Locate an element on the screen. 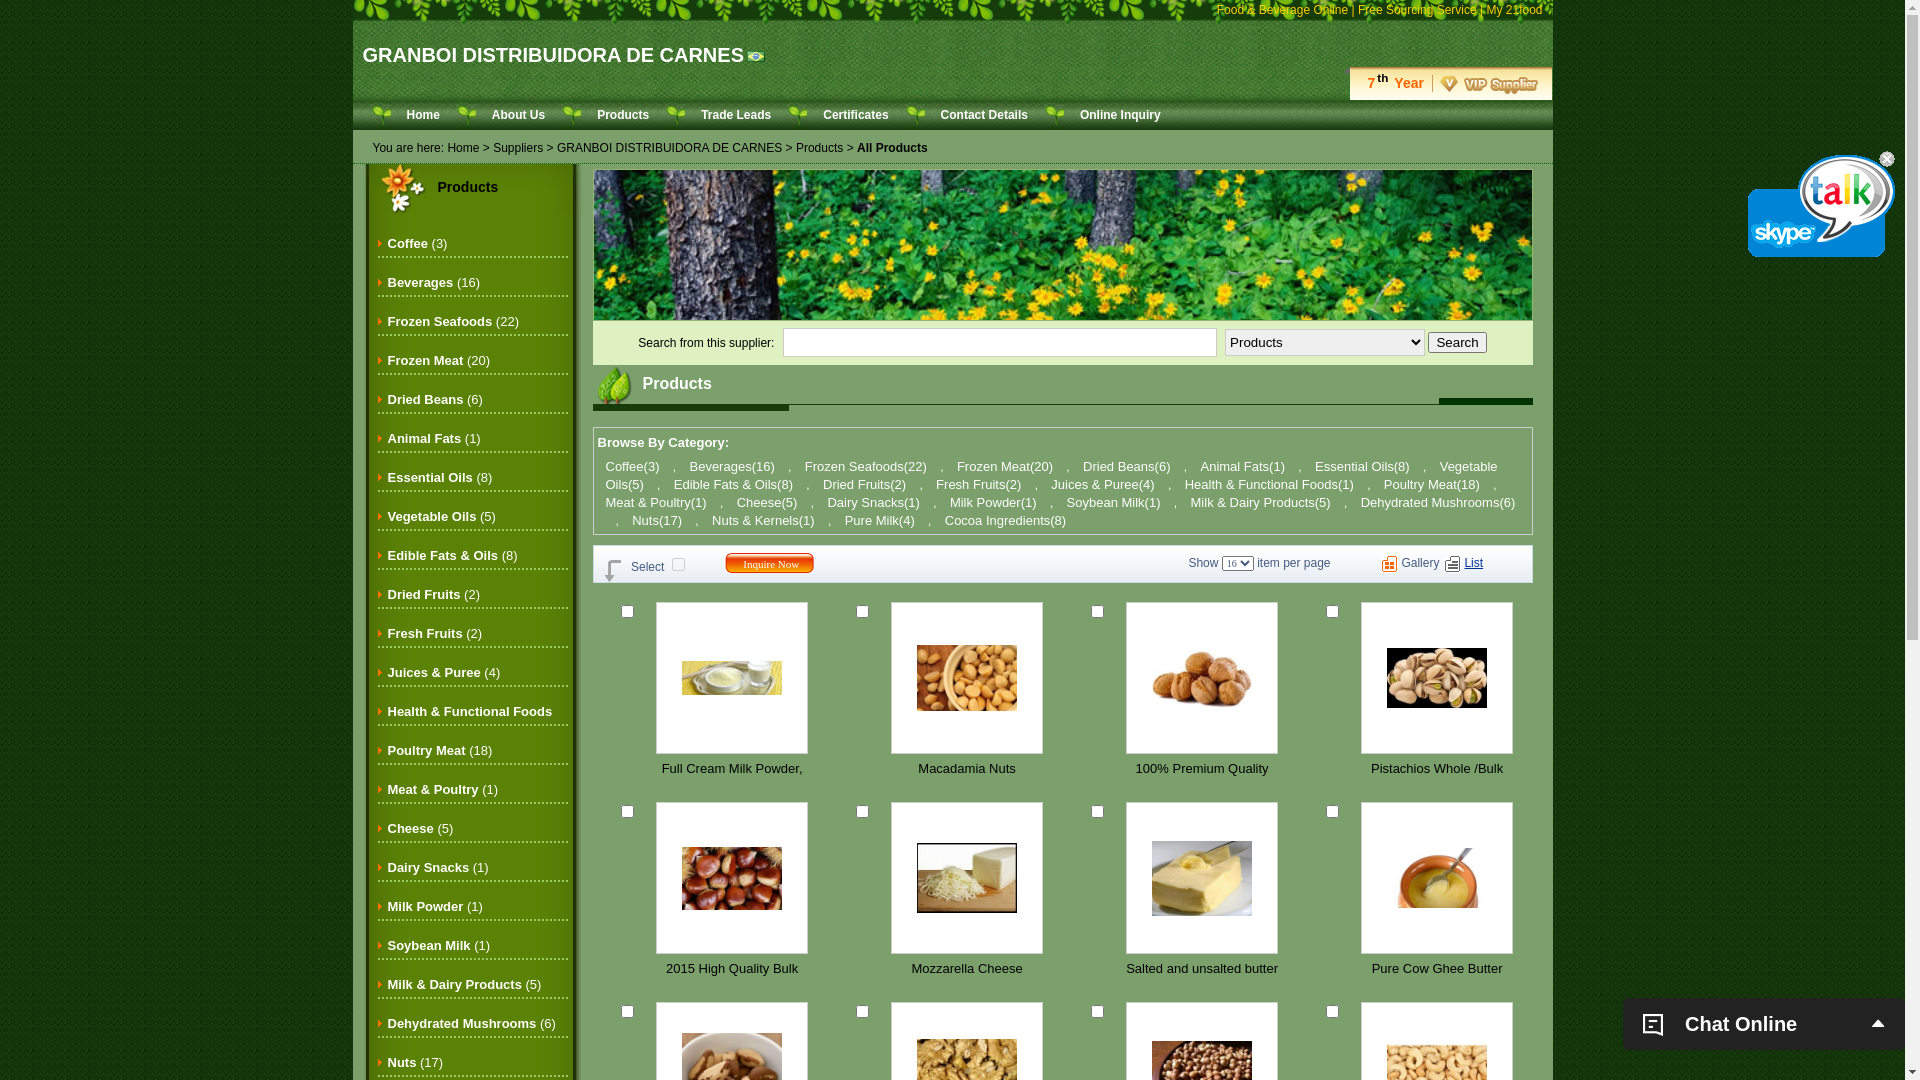 Image resolution: width=1920 pixels, height=1080 pixels. Beverages (16) is located at coordinates (434, 282).